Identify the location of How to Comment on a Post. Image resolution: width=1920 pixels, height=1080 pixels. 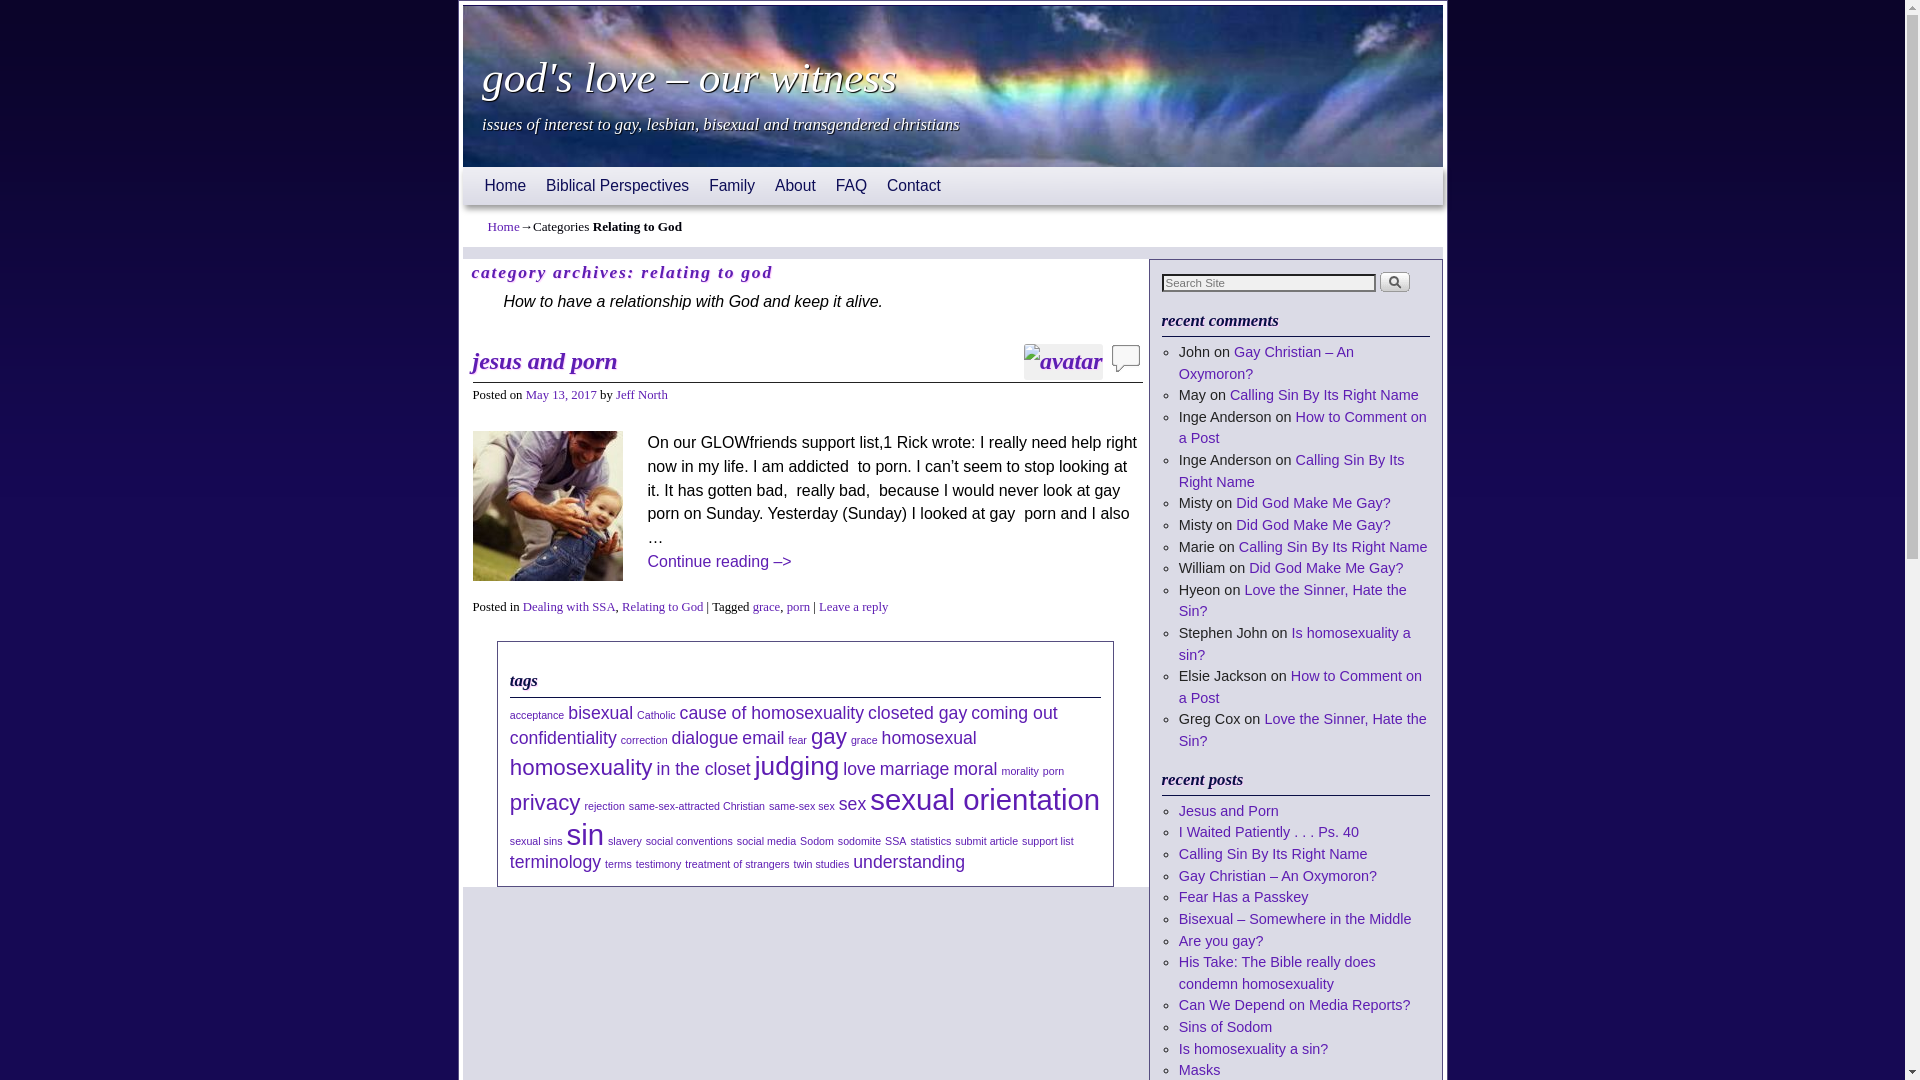
(1300, 687).